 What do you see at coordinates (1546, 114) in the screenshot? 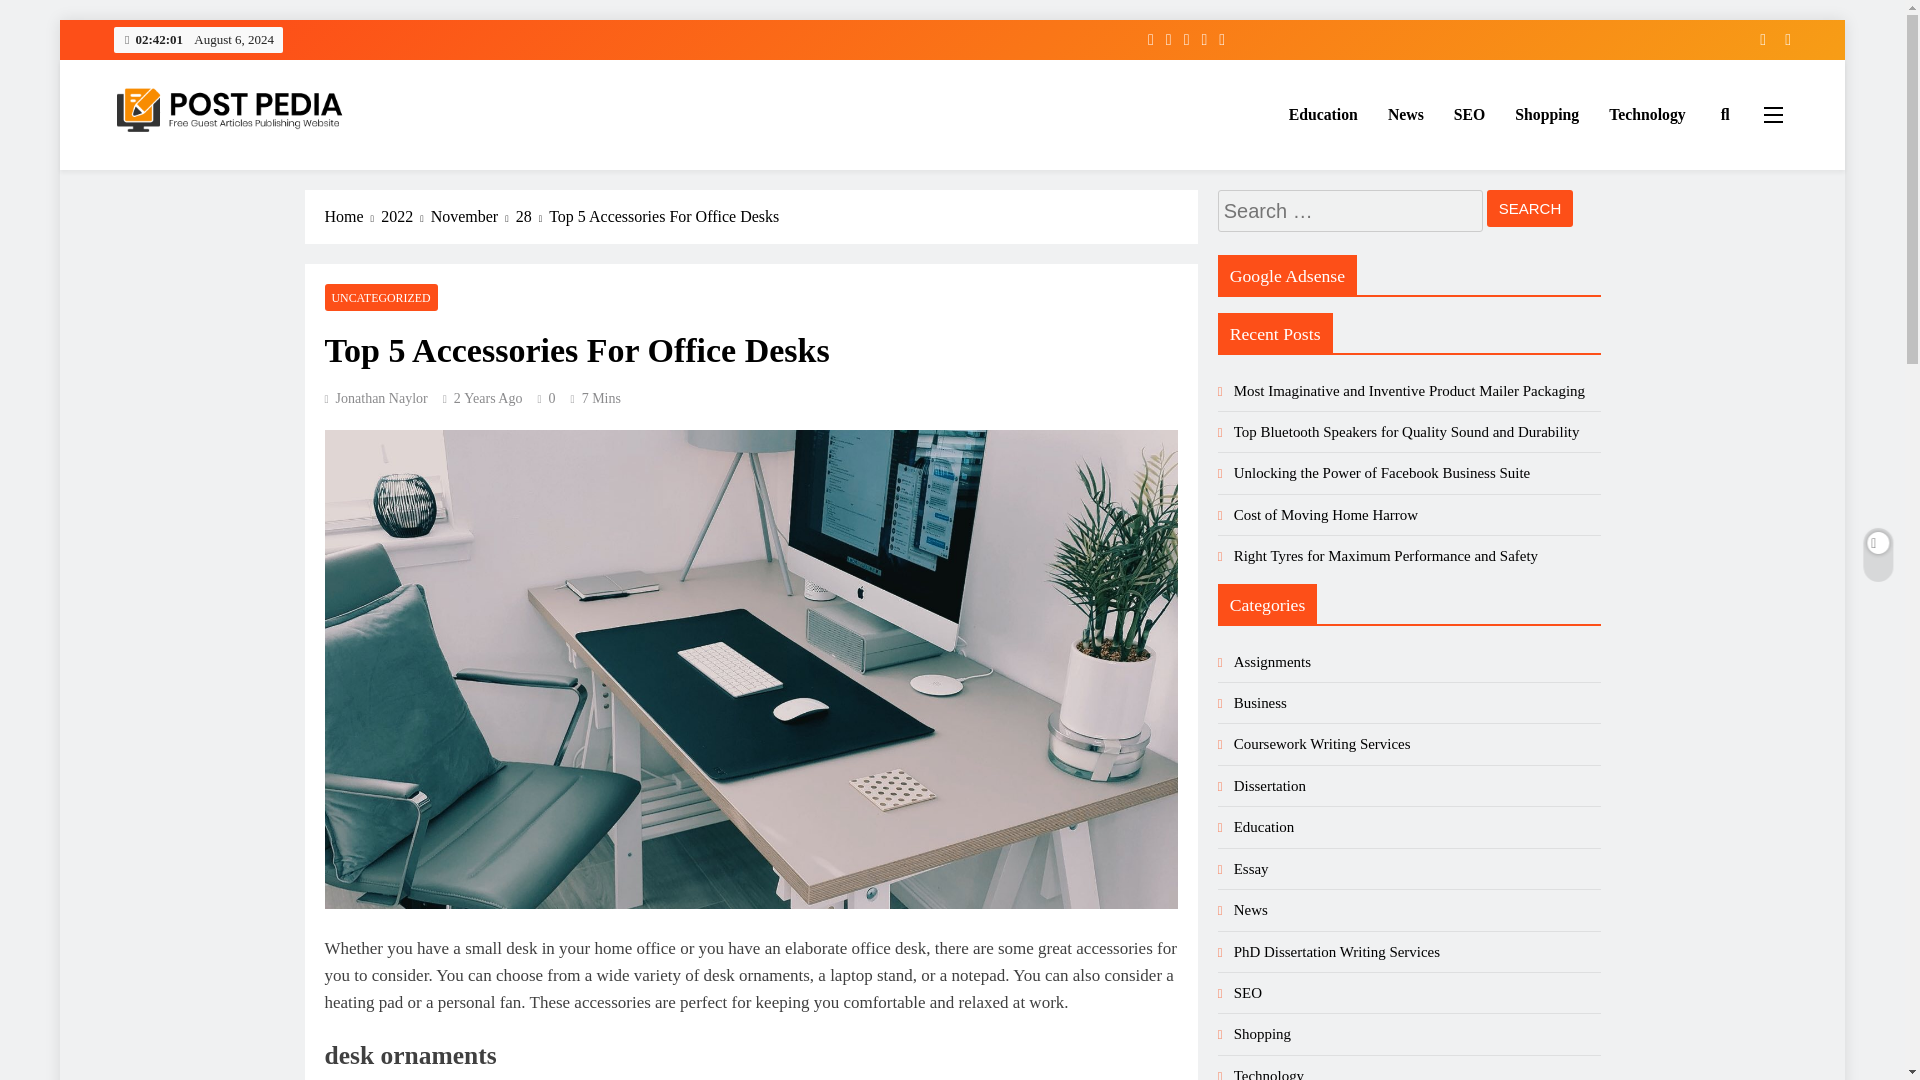
I see `Shopping` at bounding box center [1546, 114].